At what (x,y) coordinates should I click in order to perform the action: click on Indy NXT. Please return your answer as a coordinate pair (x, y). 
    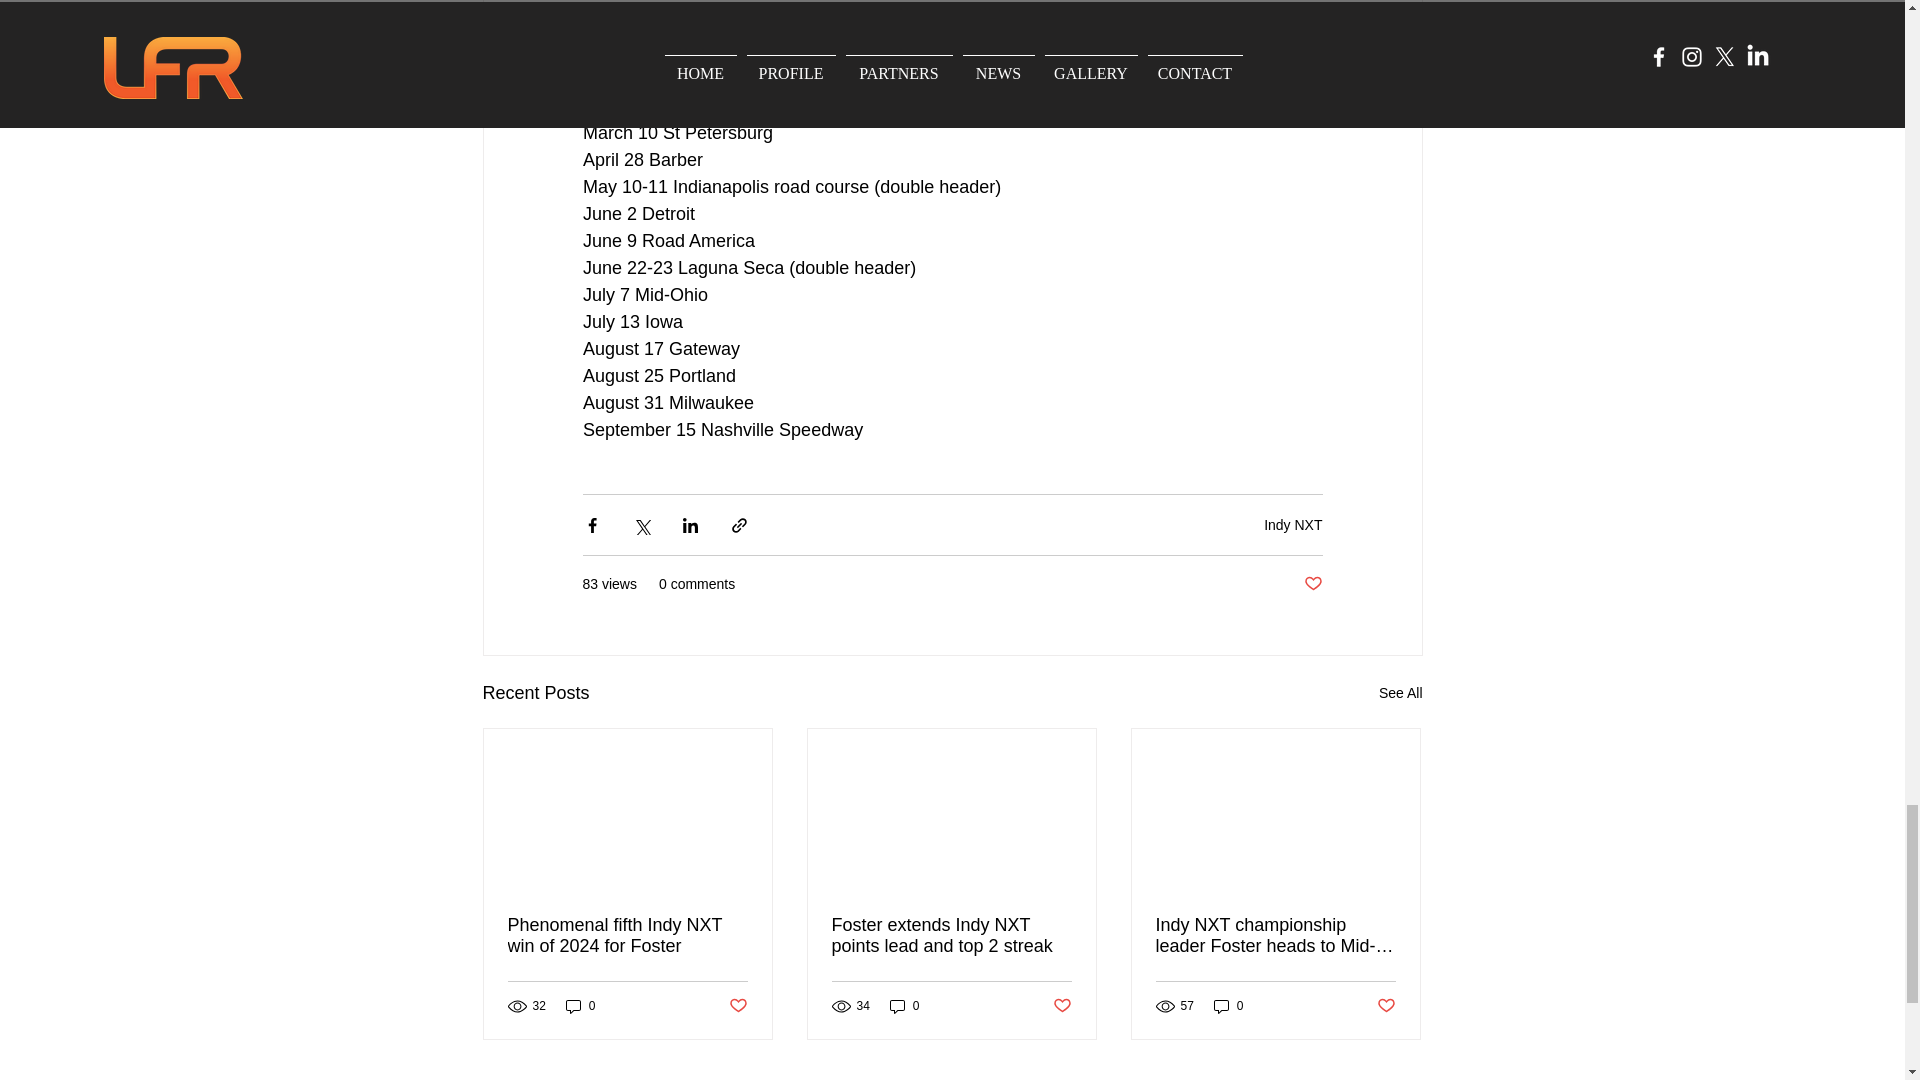
    Looking at the image, I should click on (1292, 525).